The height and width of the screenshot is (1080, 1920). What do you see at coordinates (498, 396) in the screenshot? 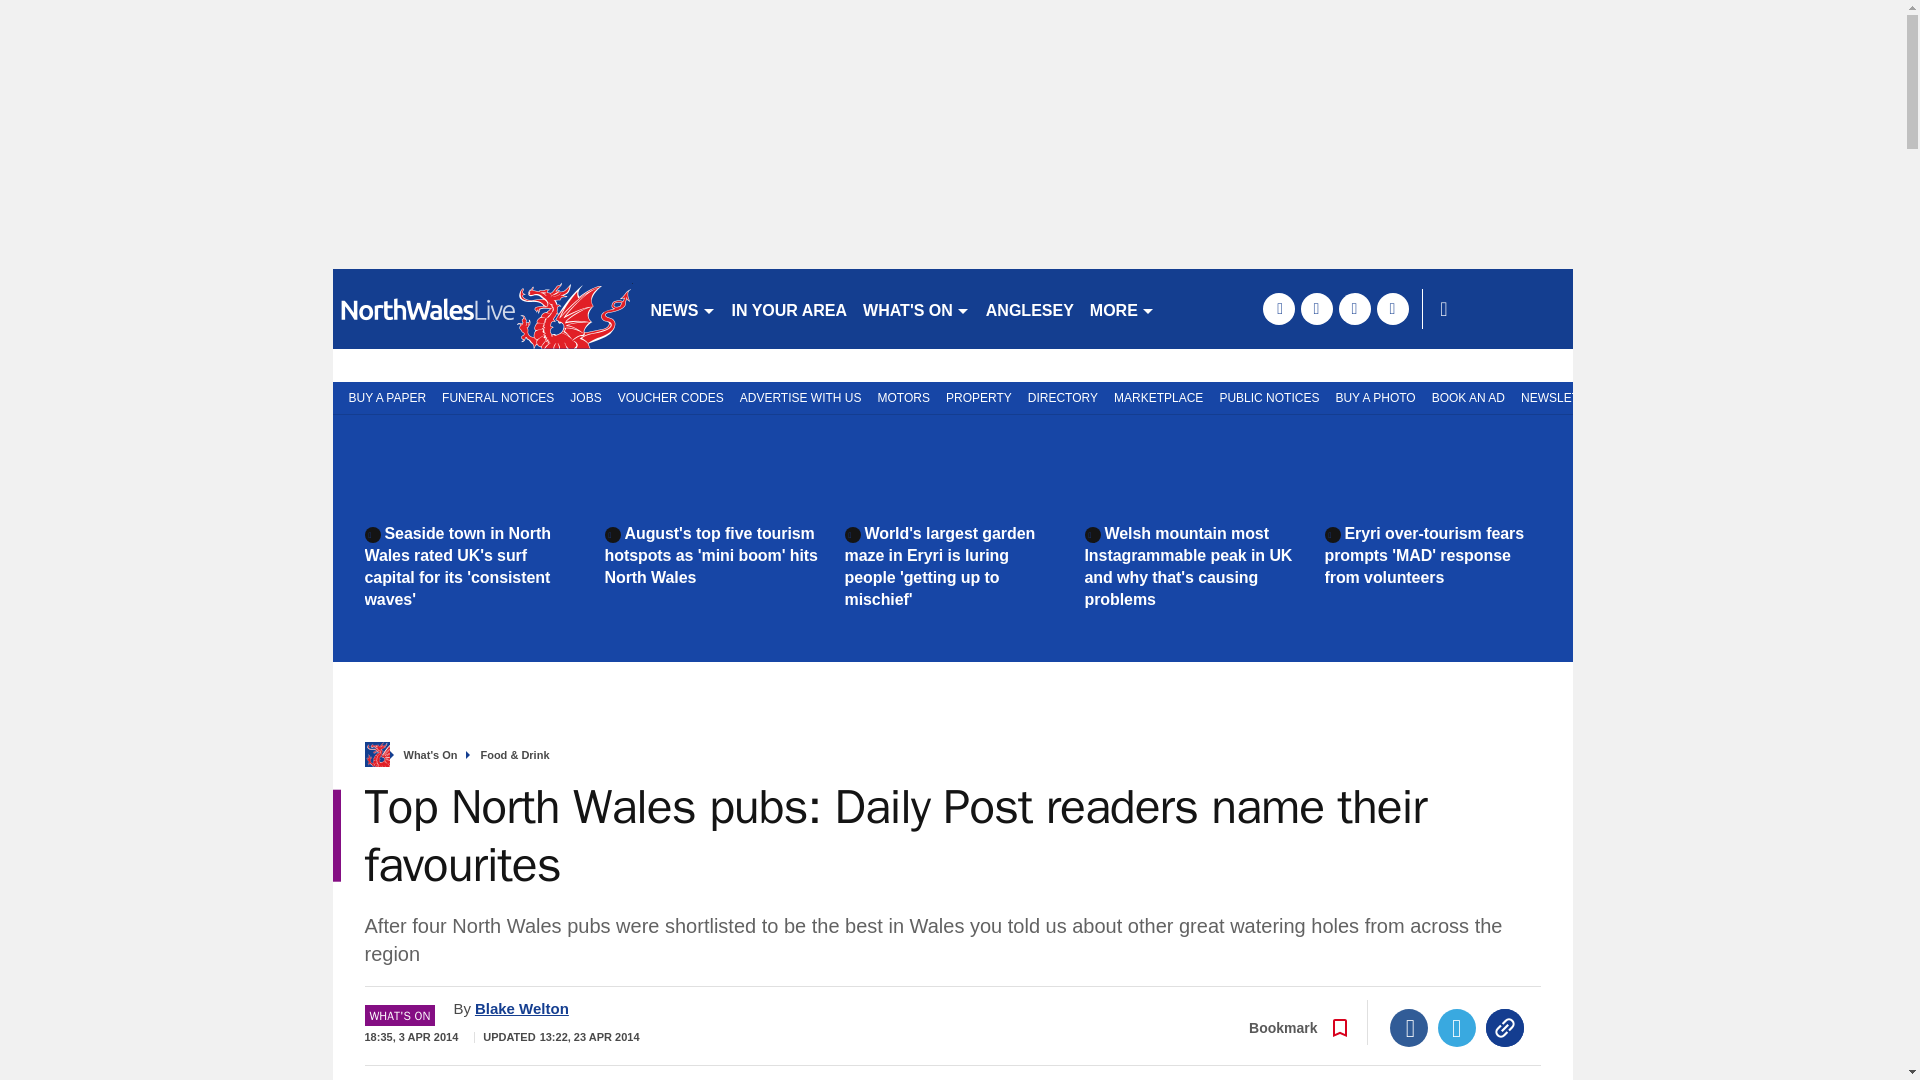
I see `FUNERAL NOTICES` at bounding box center [498, 396].